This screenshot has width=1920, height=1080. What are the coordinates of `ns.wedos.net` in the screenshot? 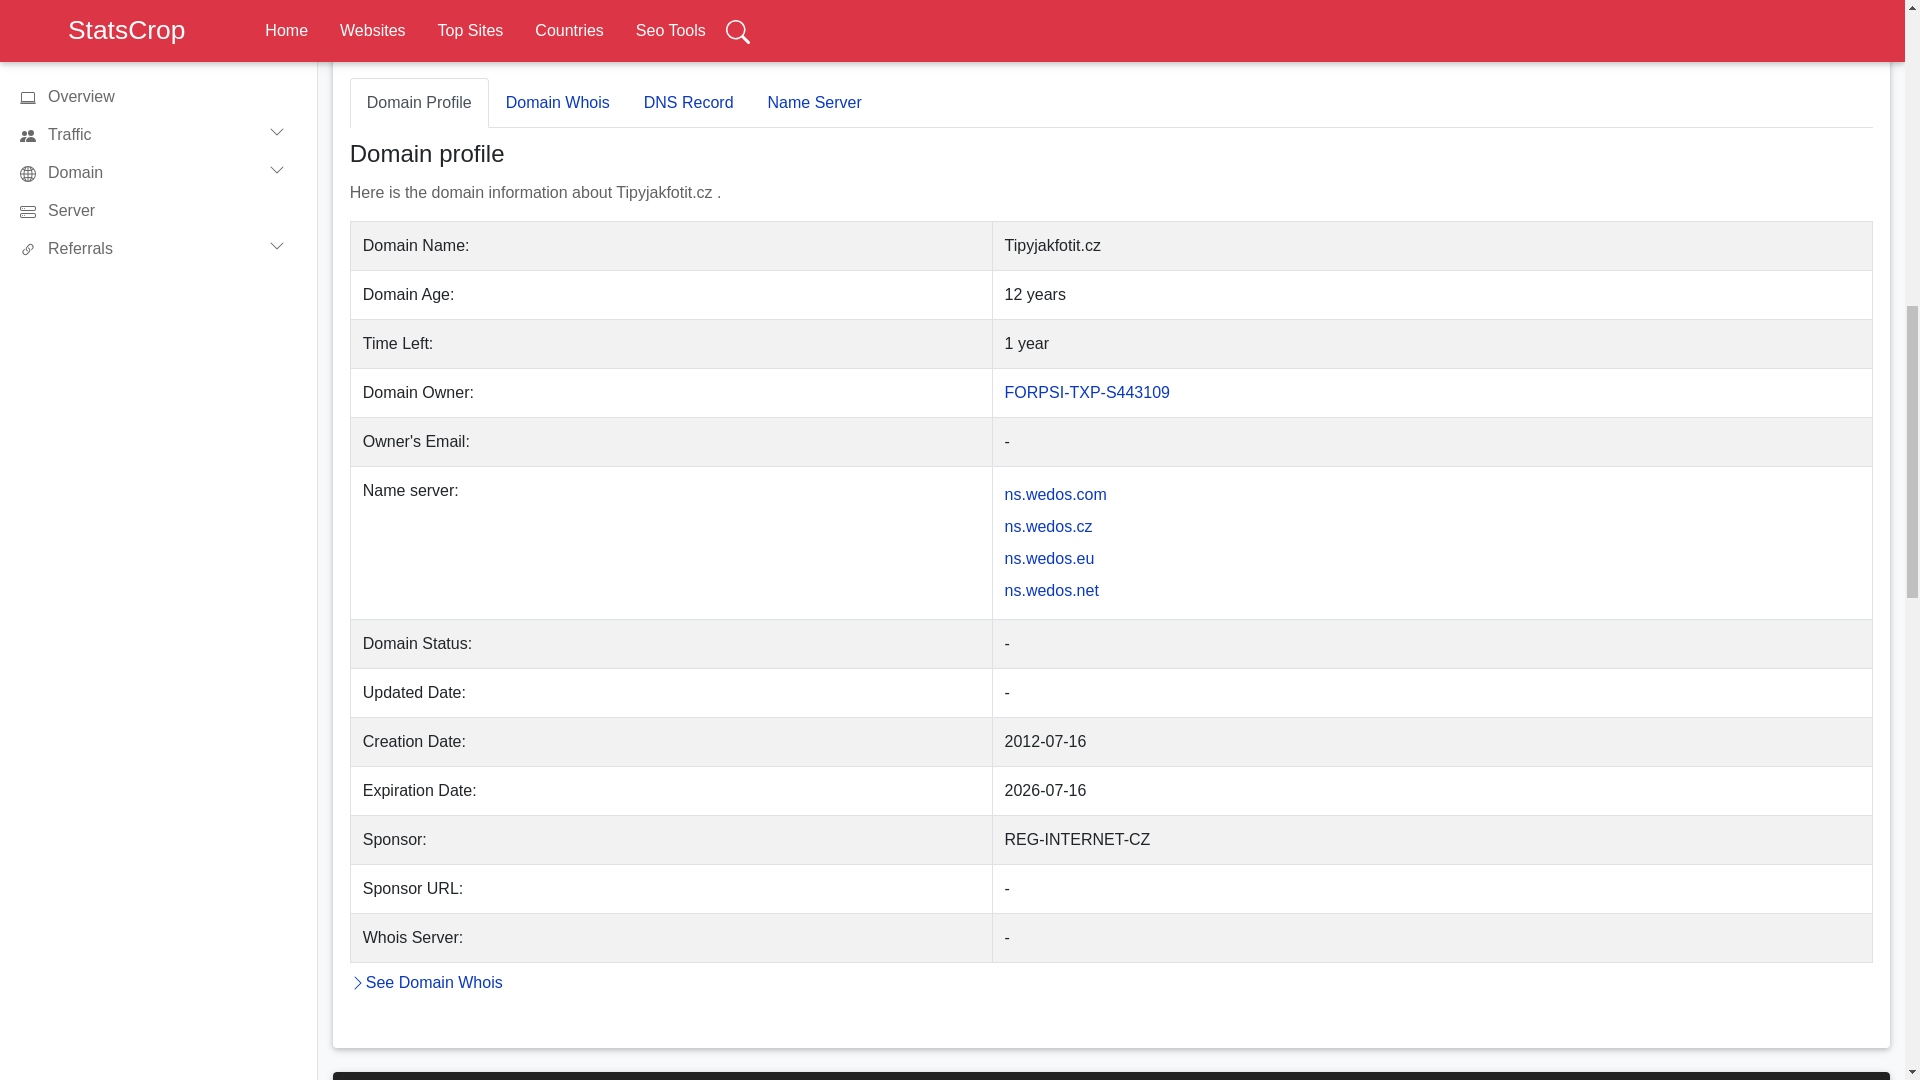 It's located at (1051, 590).